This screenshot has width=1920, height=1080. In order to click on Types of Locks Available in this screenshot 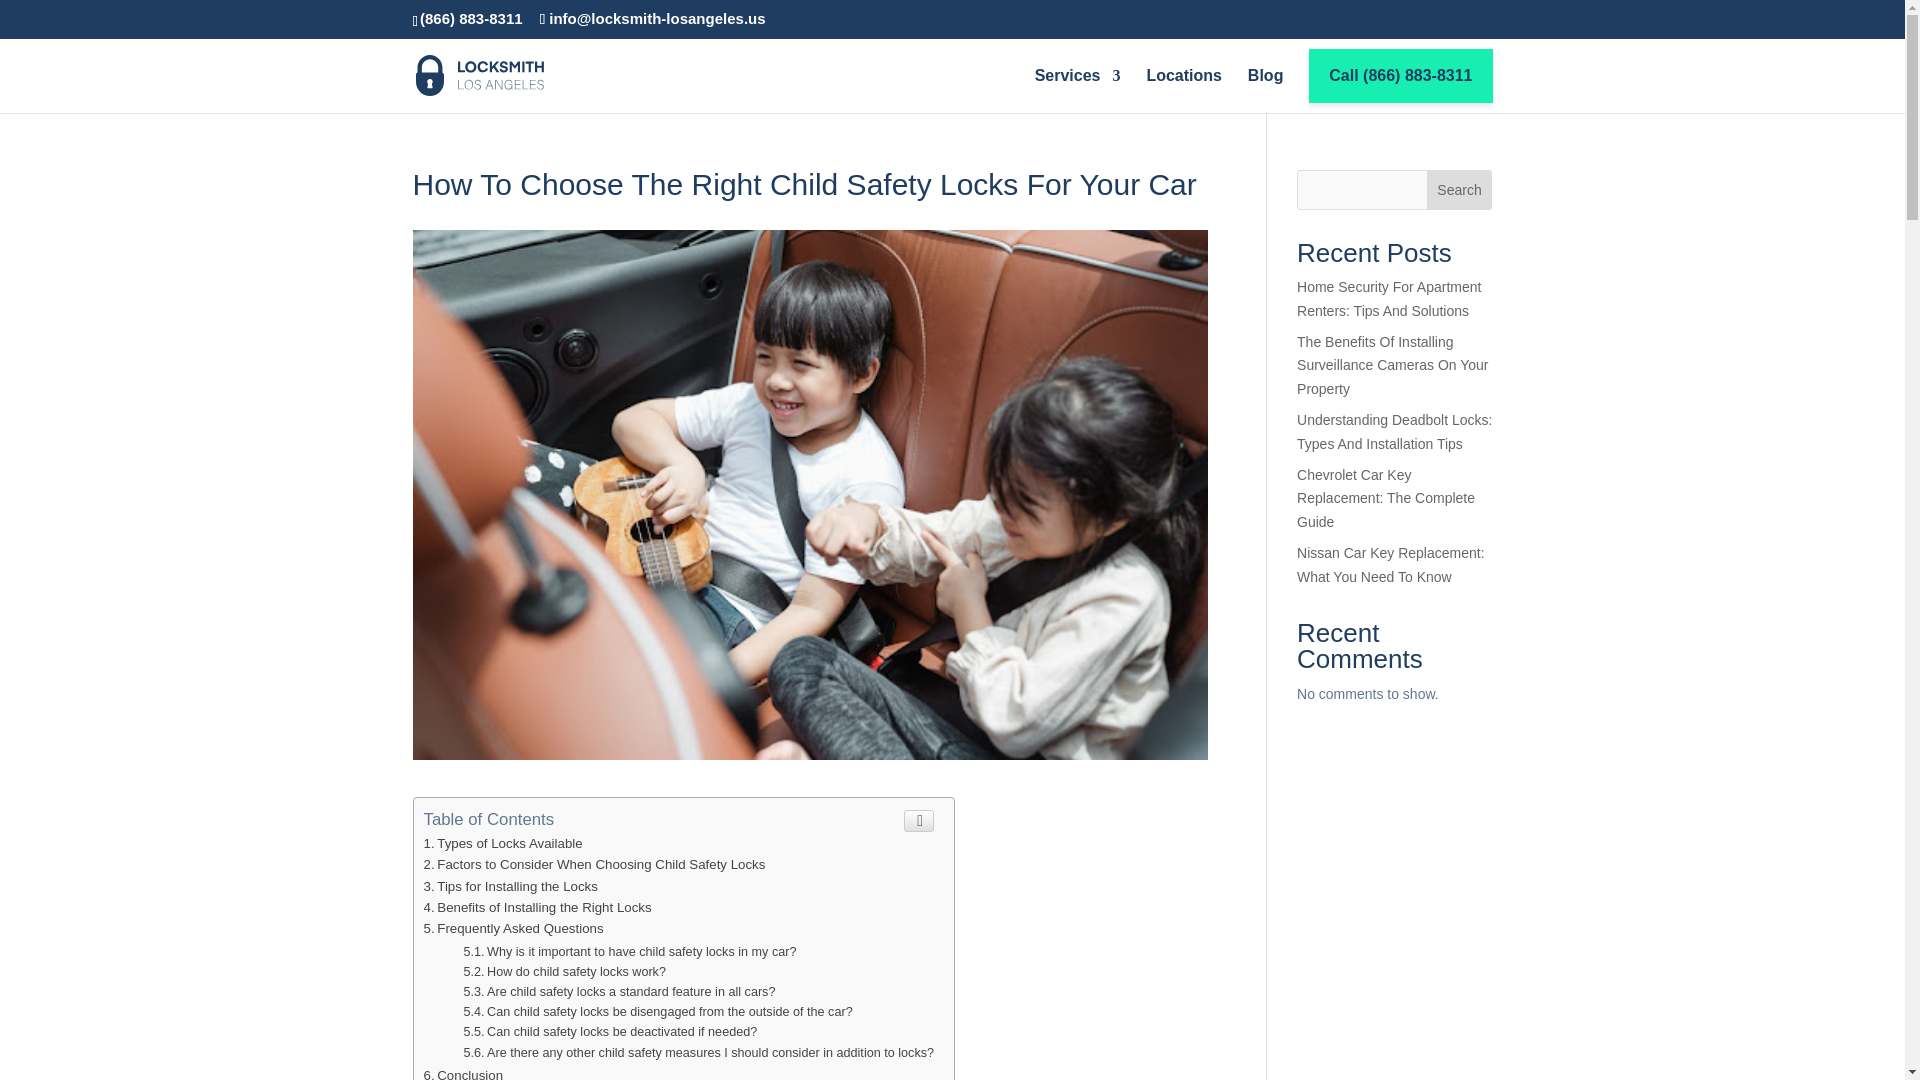, I will do `click(504, 843)`.